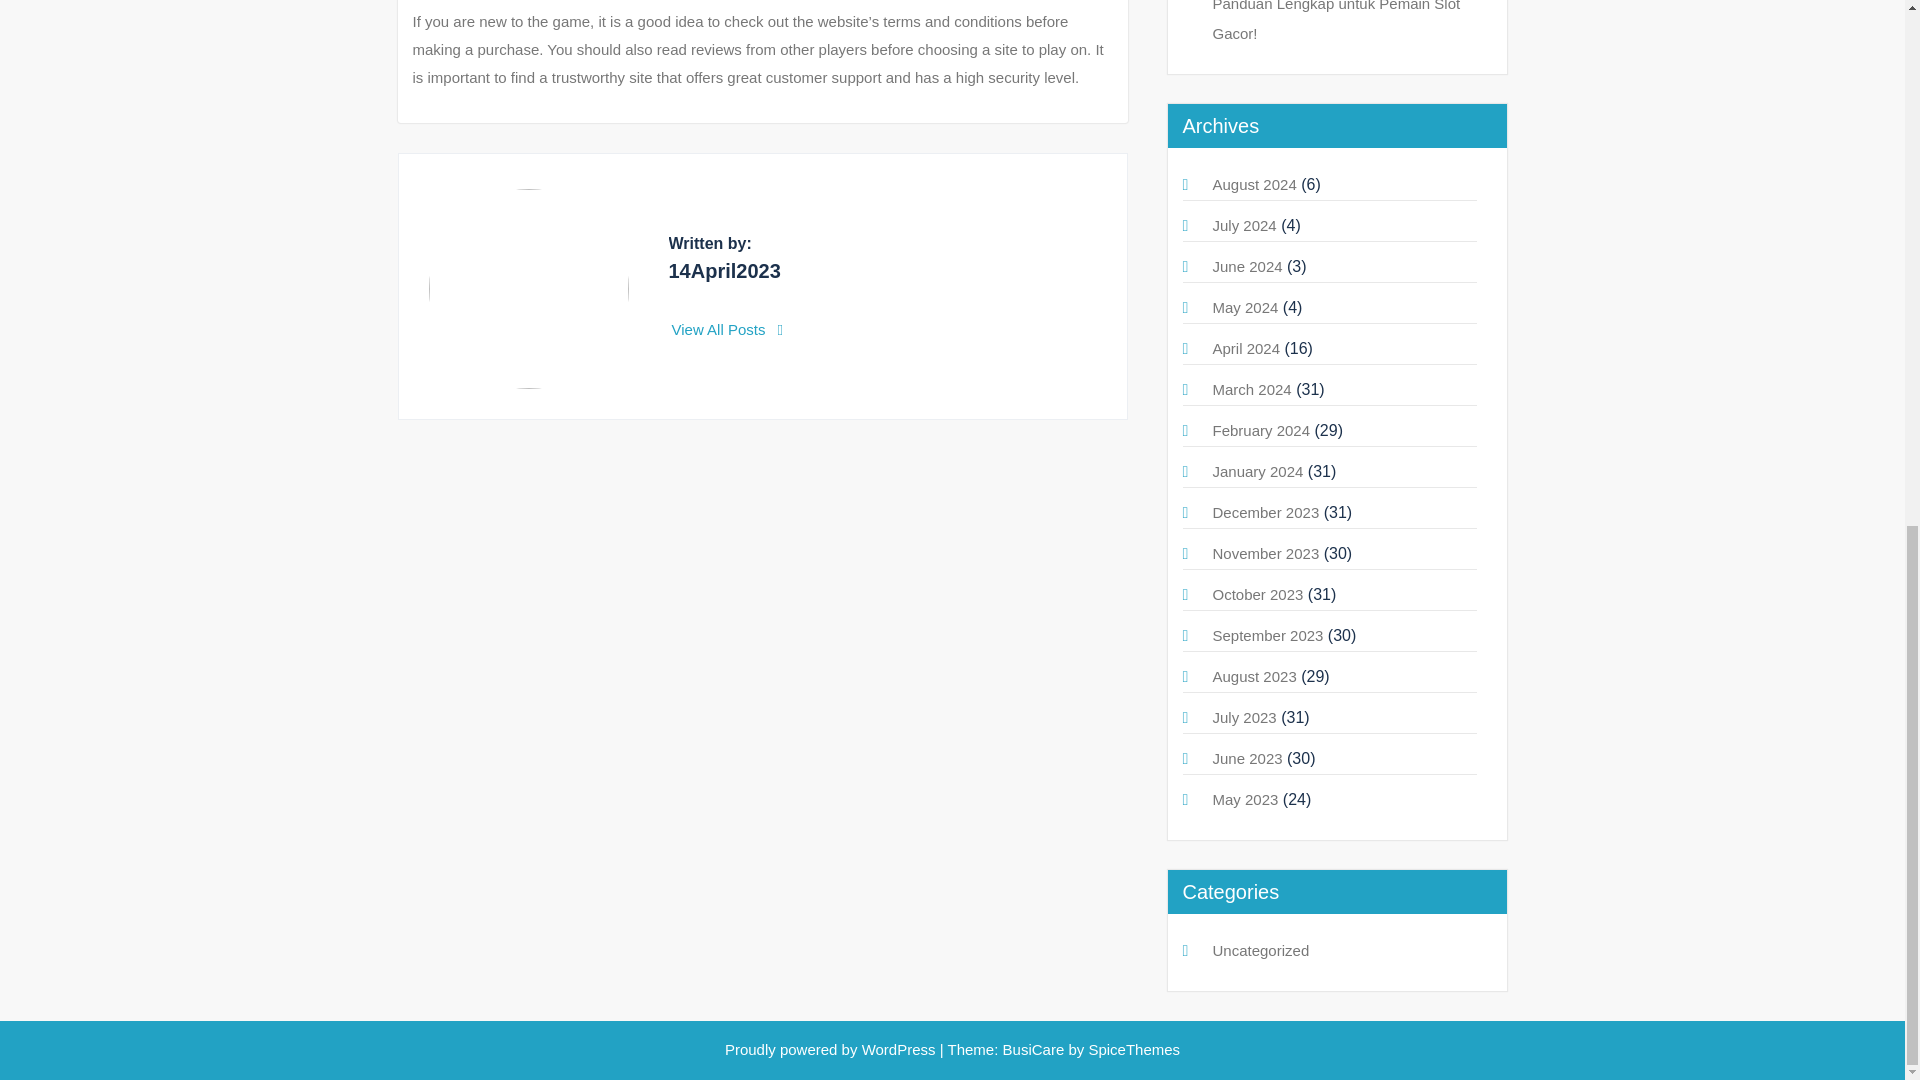 The width and height of the screenshot is (1920, 1080). What do you see at coordinates (1244, 798) in the screenshot?
I see `May 2023` at bounding box center [1244, 798].